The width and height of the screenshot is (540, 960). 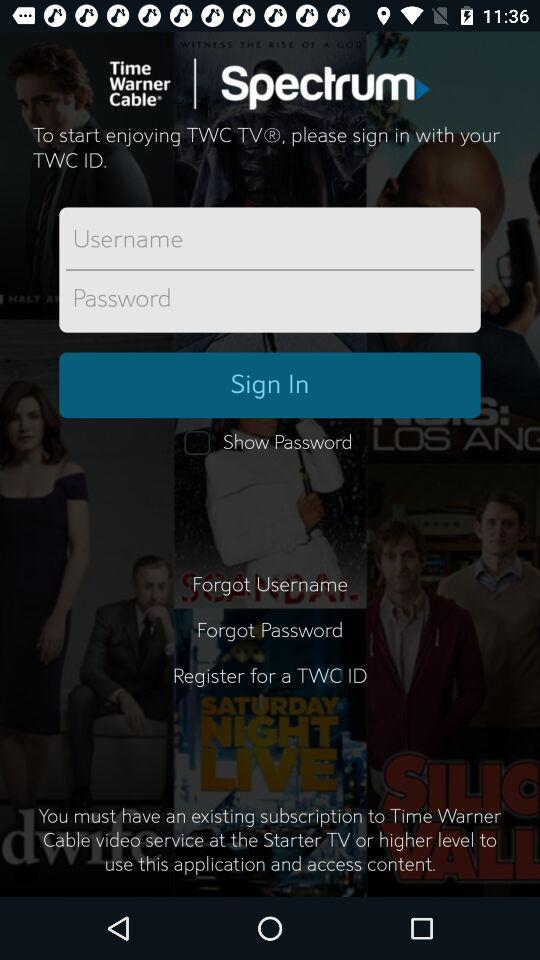 I want to click on select the icon below forgot password icon, so click(x=270, y=688).